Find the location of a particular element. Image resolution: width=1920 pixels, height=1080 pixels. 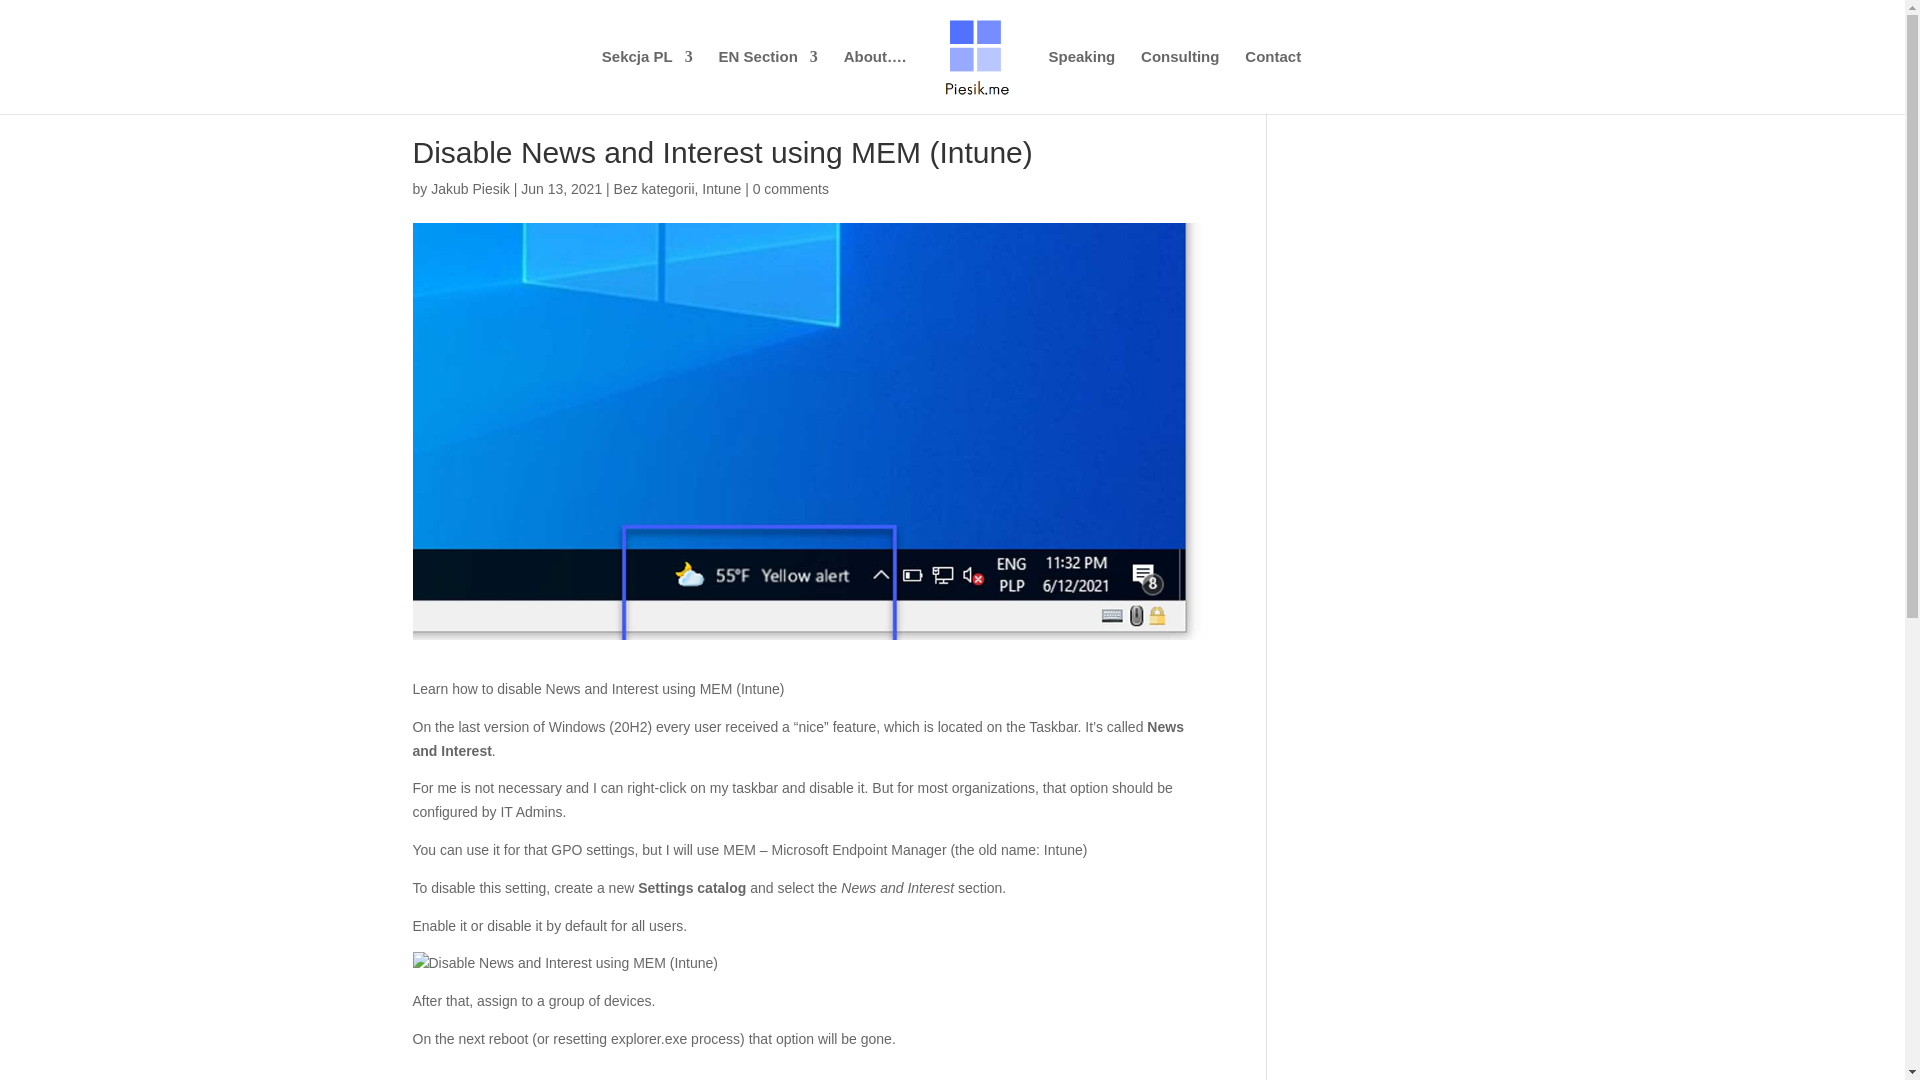

Posts by Jakub Piesik is located at coordinates (470, 188).